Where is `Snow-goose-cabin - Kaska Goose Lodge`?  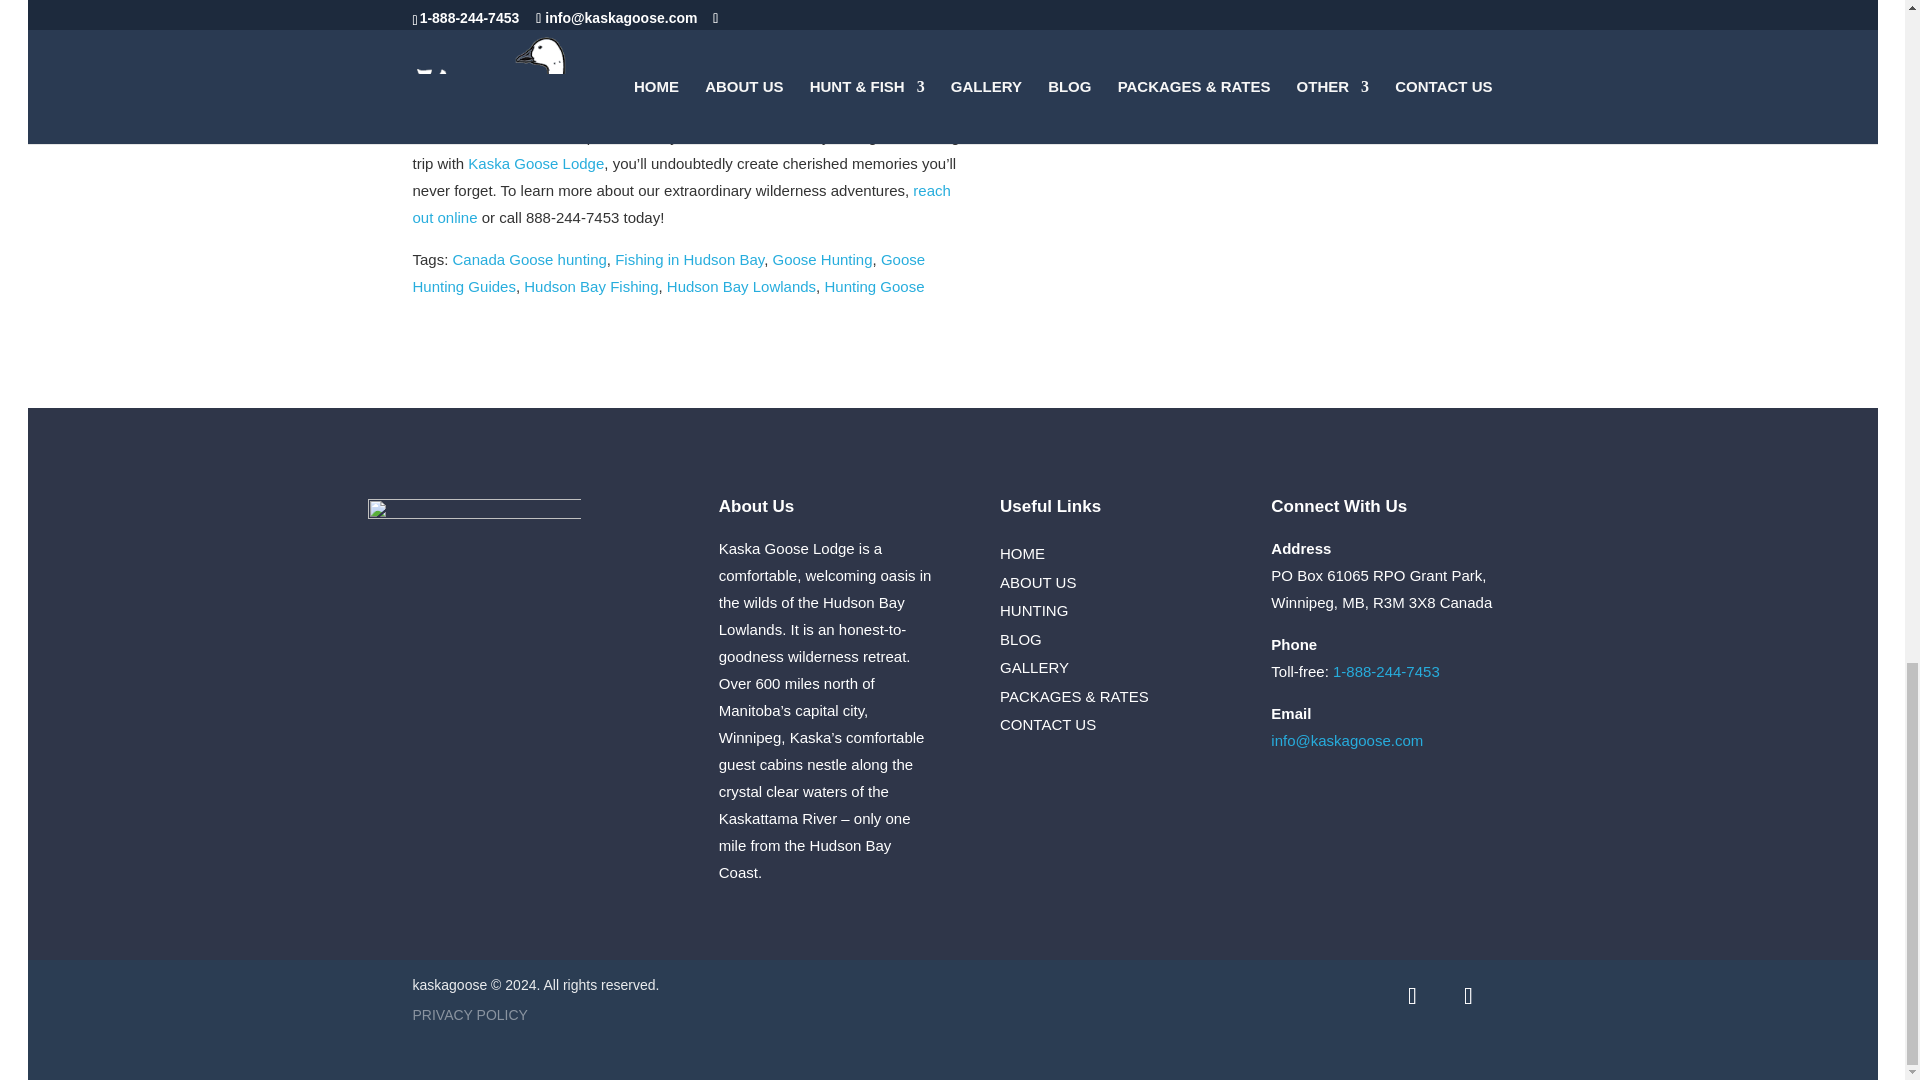 Snow-goose-cabin - Kaska Goose Lodge is located at coordinates (1085, 188).